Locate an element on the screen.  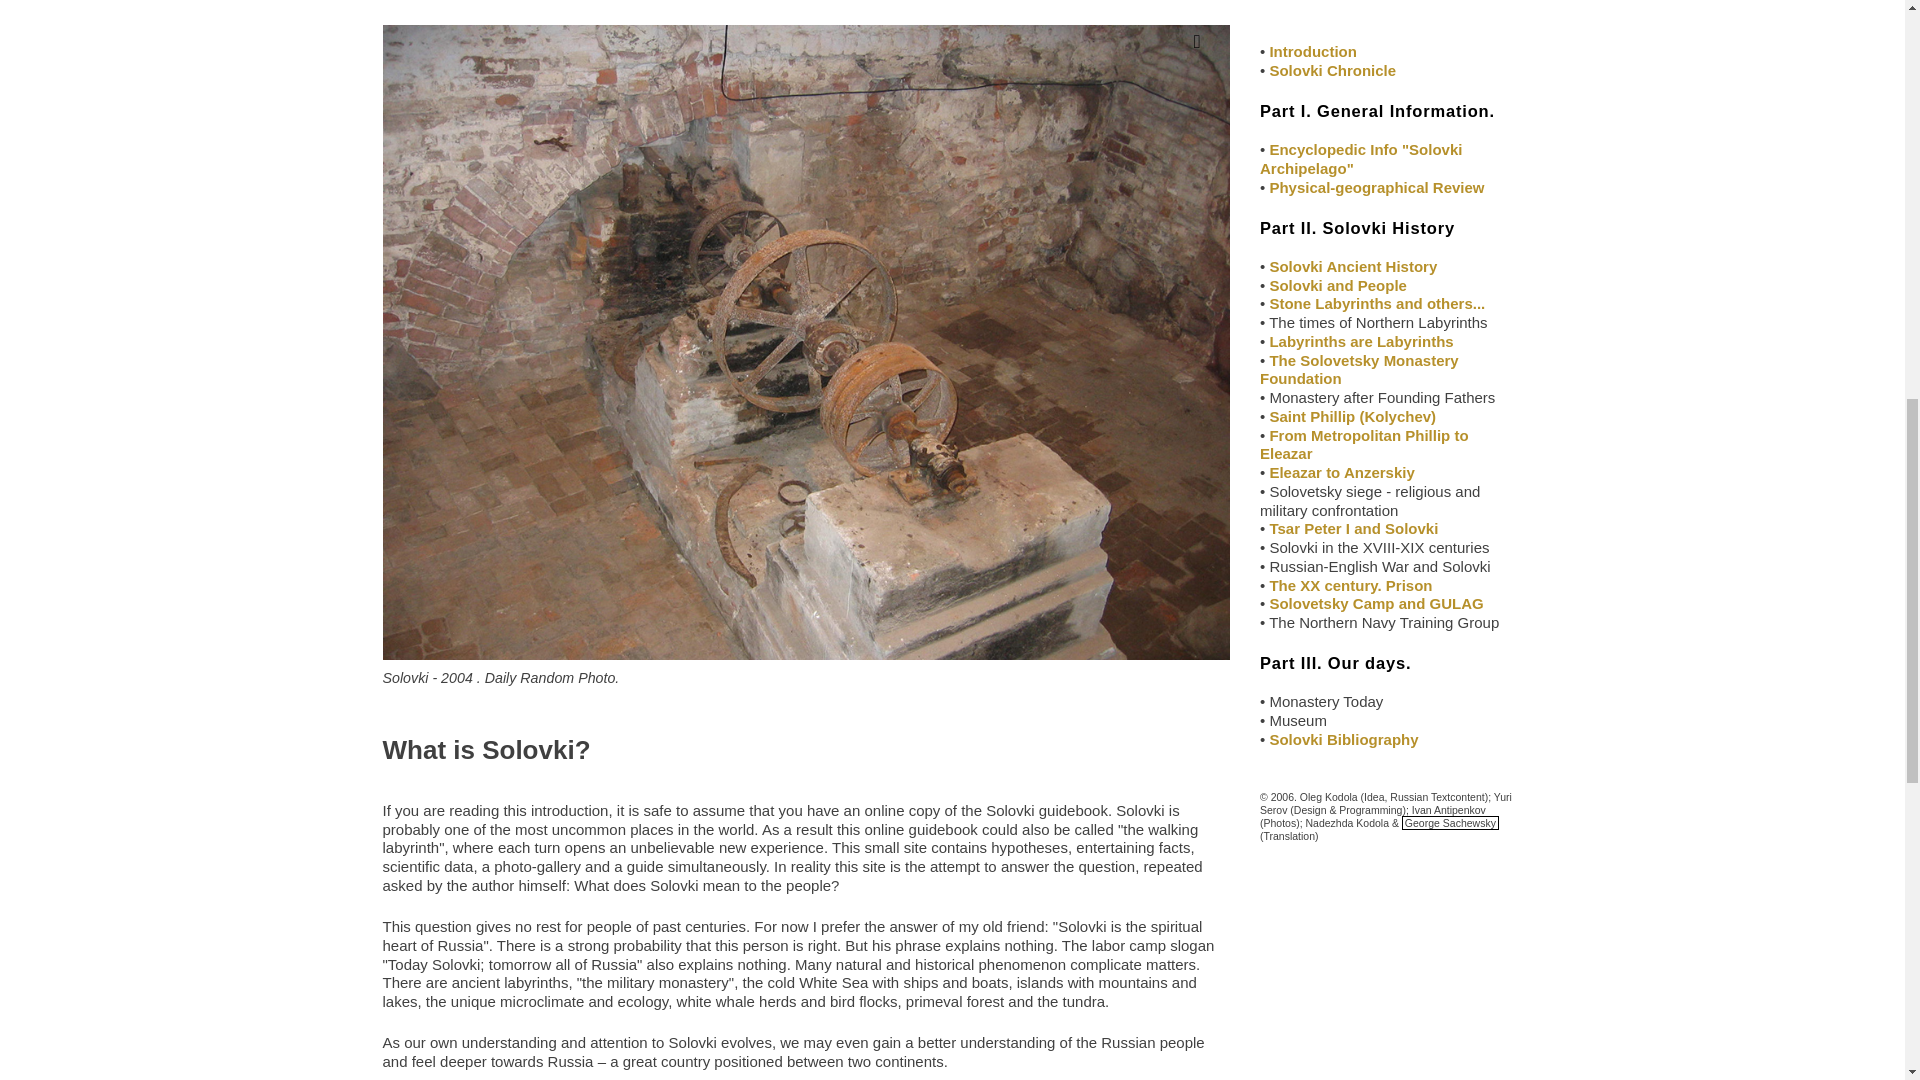
Encyclopedic Info "Solovki Archipelago" is located at coordinates (1360, 159).